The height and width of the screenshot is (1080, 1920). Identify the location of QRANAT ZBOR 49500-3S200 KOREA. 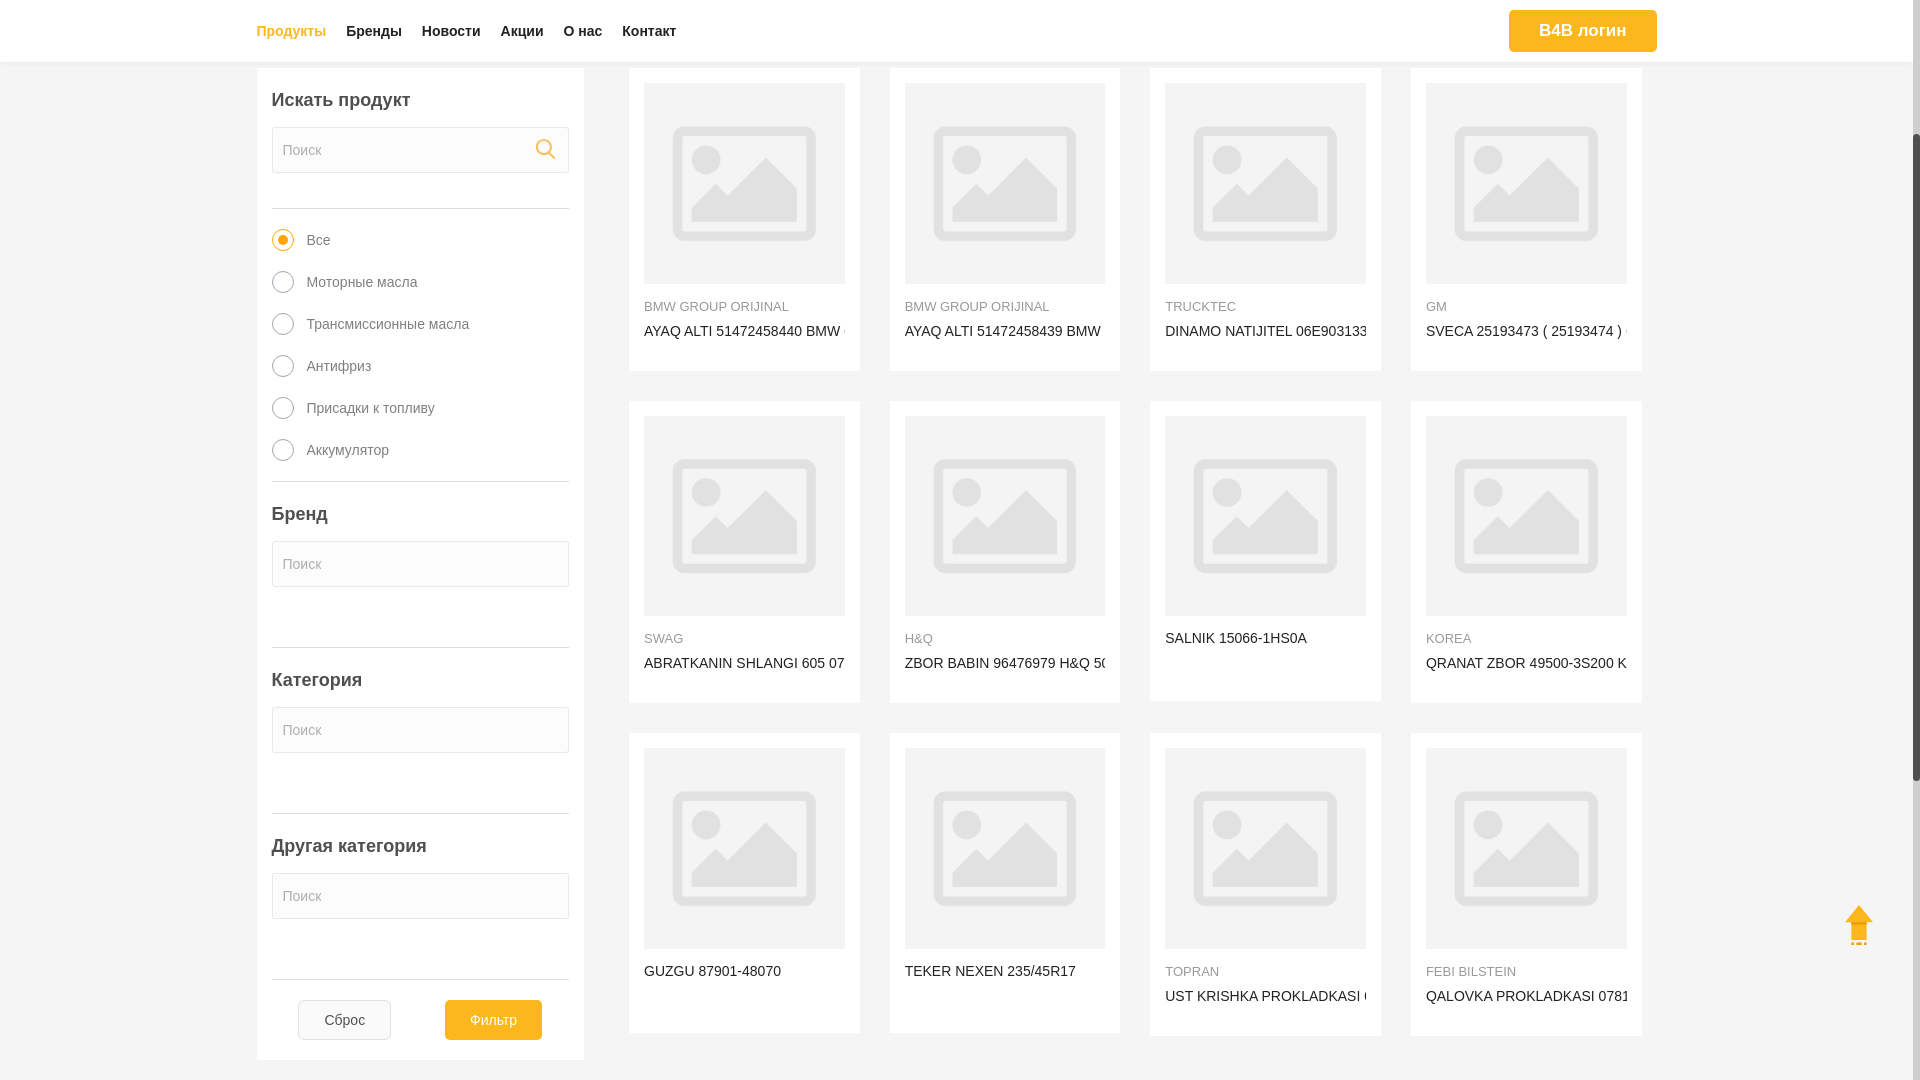
(1526, 740).